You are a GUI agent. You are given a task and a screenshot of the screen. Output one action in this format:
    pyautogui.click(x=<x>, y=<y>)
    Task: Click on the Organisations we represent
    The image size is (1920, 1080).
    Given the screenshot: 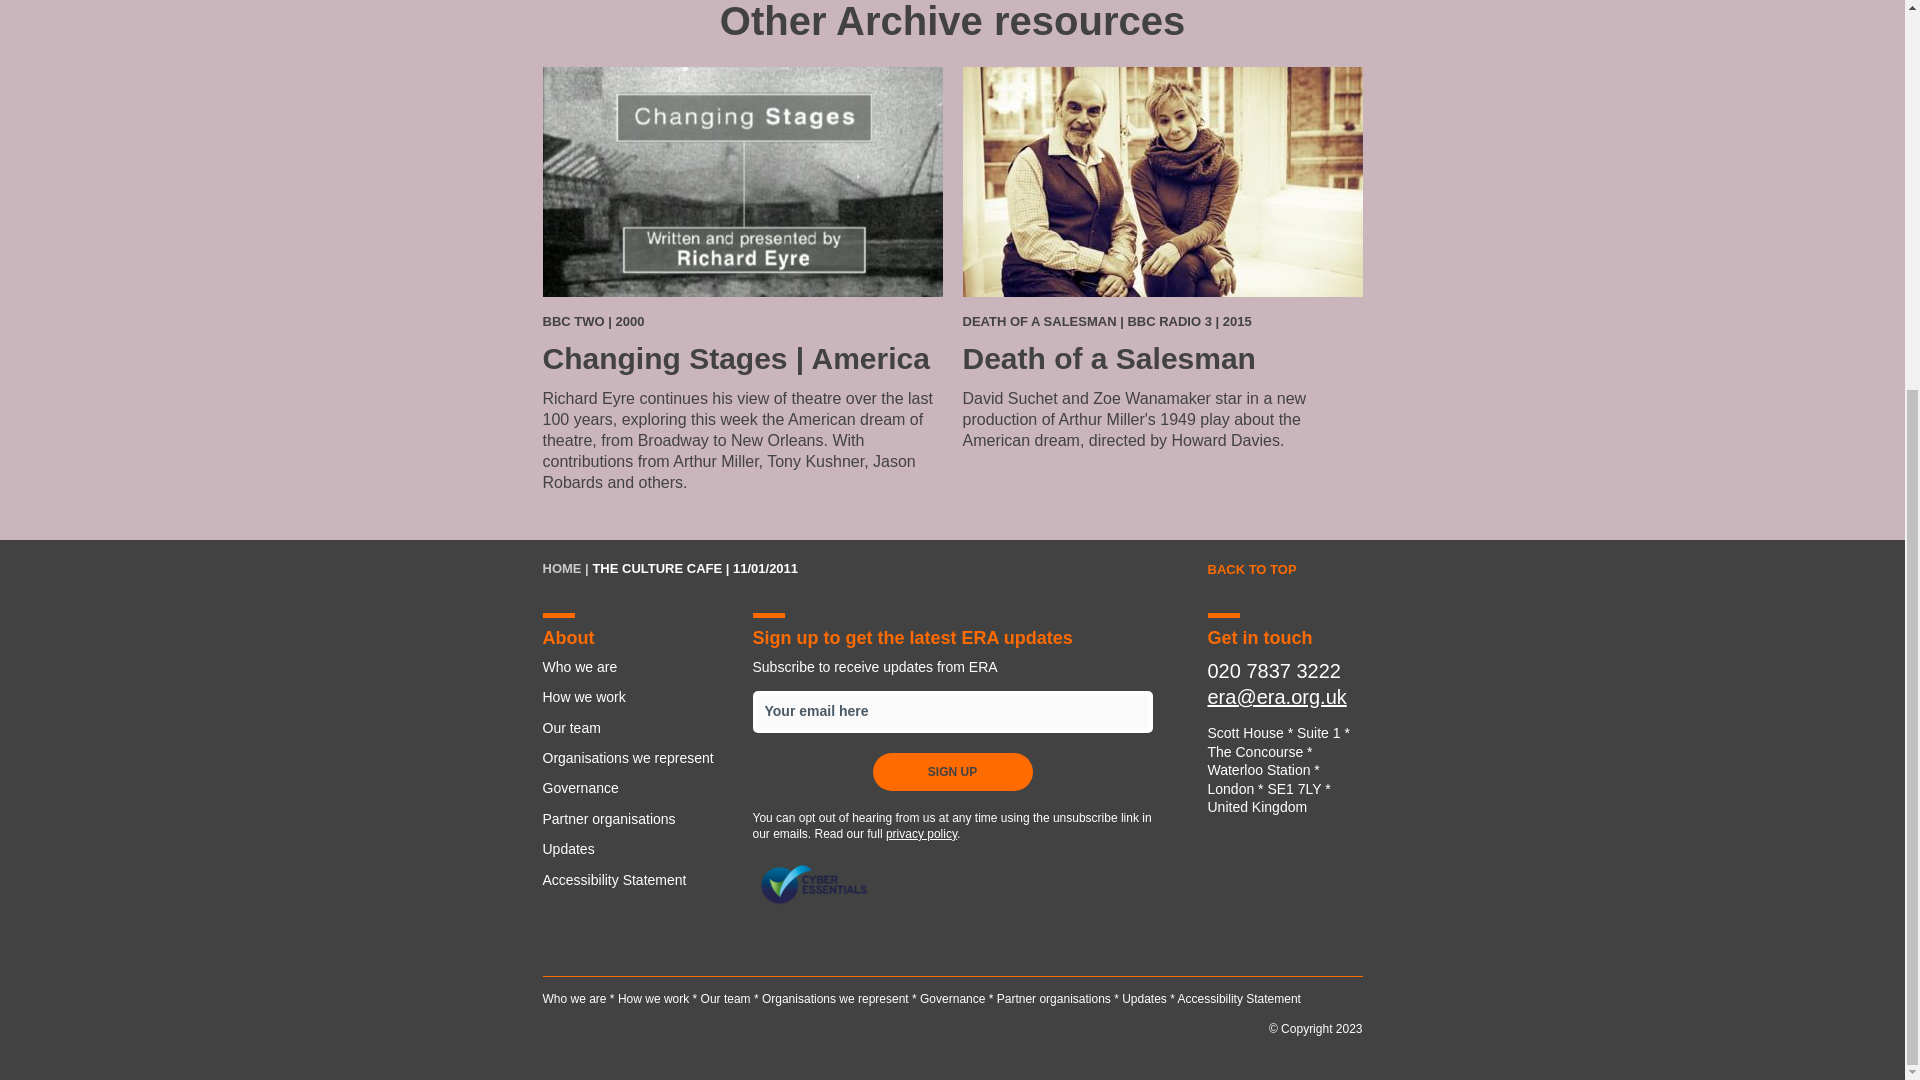 What is the action you would take?
    pyautogui.click(x=835, y=998)
    